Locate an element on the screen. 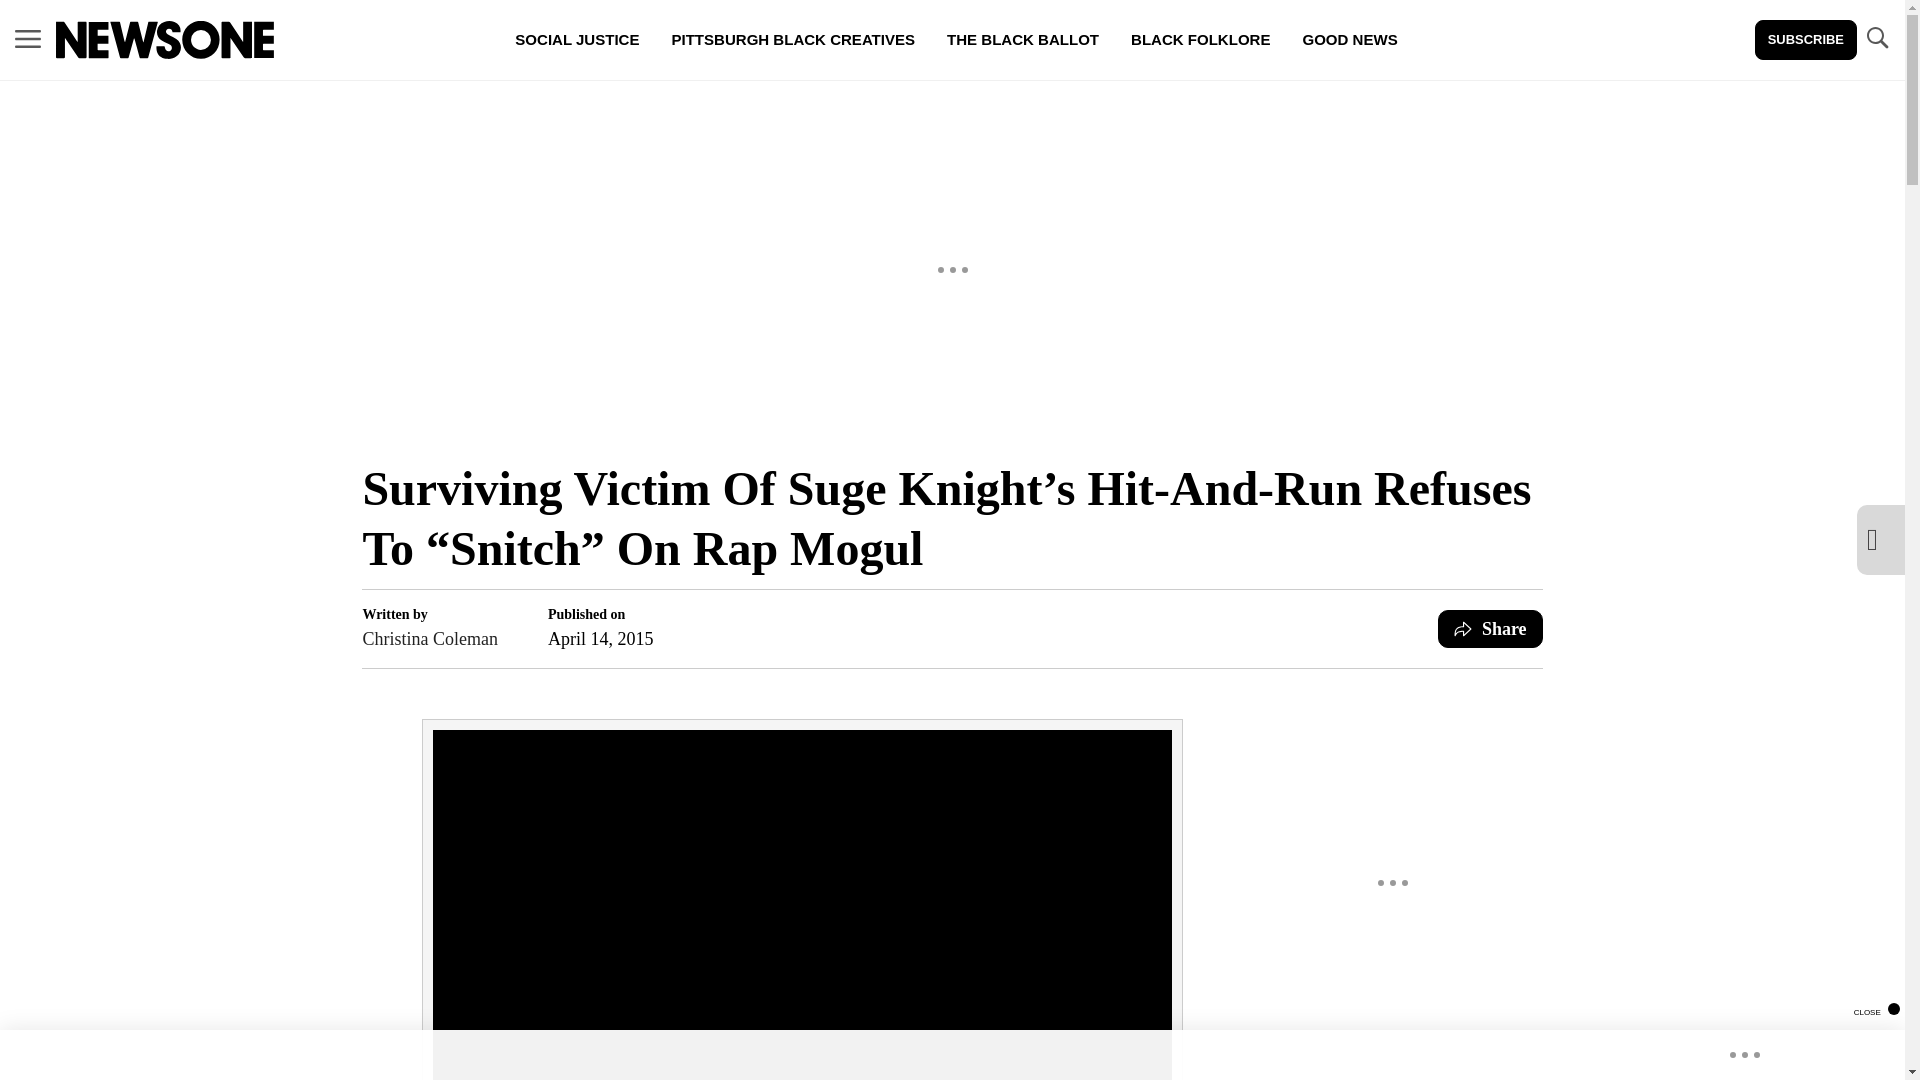 Image resolution: width=1920 pixels, height=1080 pixels. PITTSBURGH BLACK CREATIVES is located at coordinates (792, 40).